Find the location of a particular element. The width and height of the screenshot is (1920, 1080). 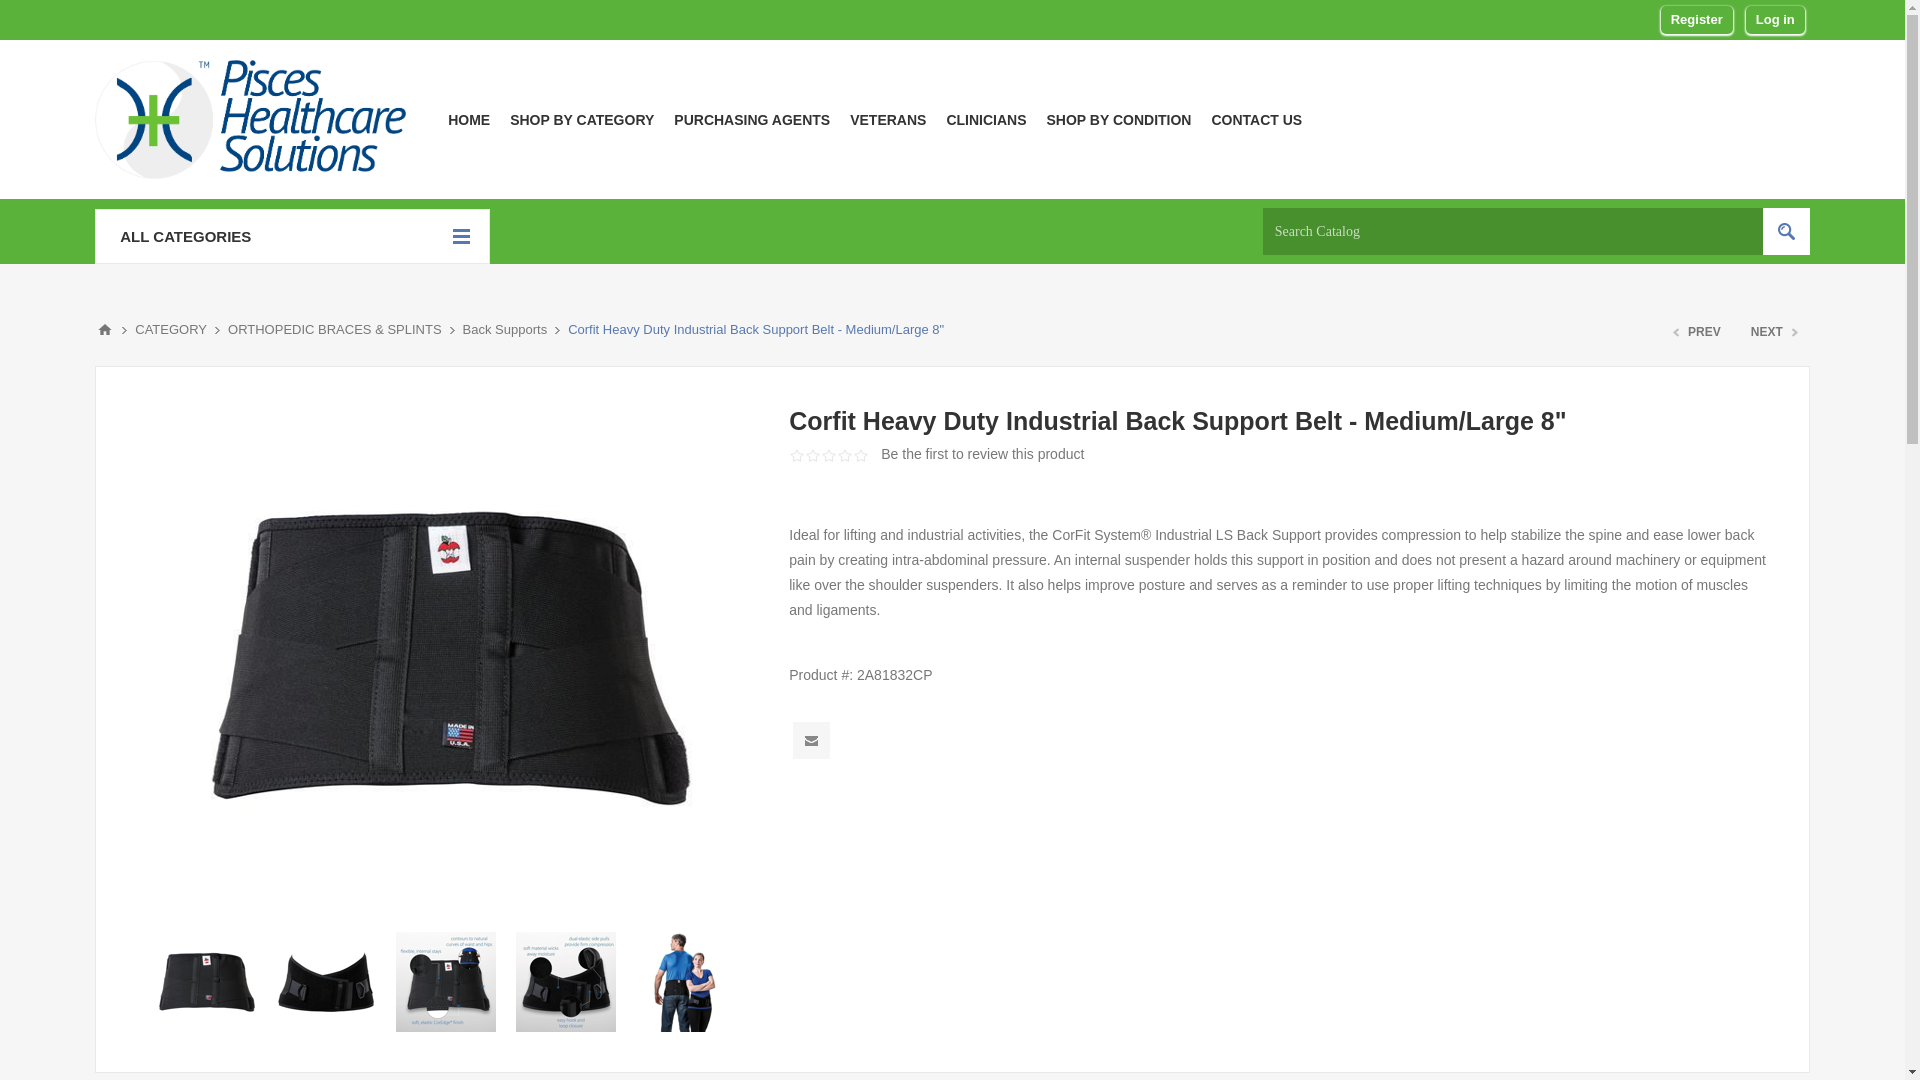

SHOP BY CONDITION is located at coordinates (1118, 119).